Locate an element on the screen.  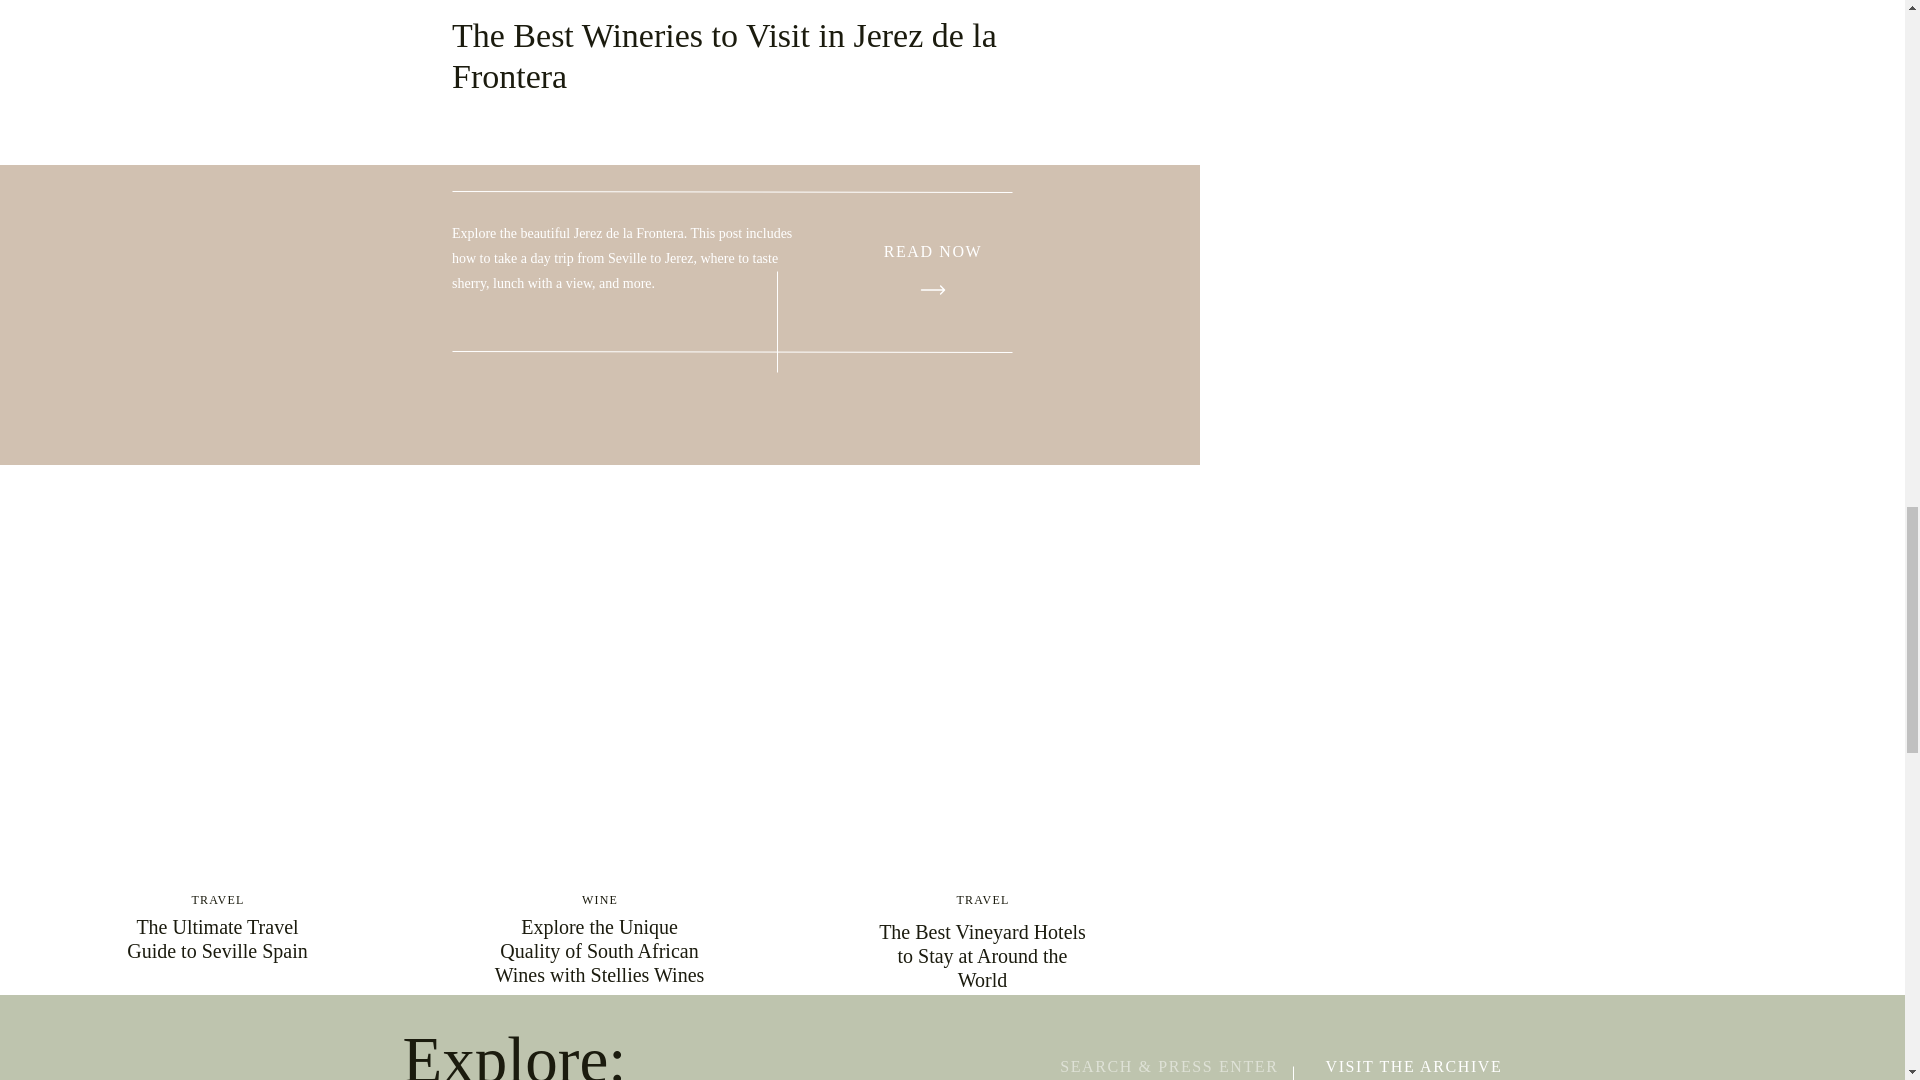
The Best Vineyard Hotels to Stay at Around the World is located at coordinates (982, 956).